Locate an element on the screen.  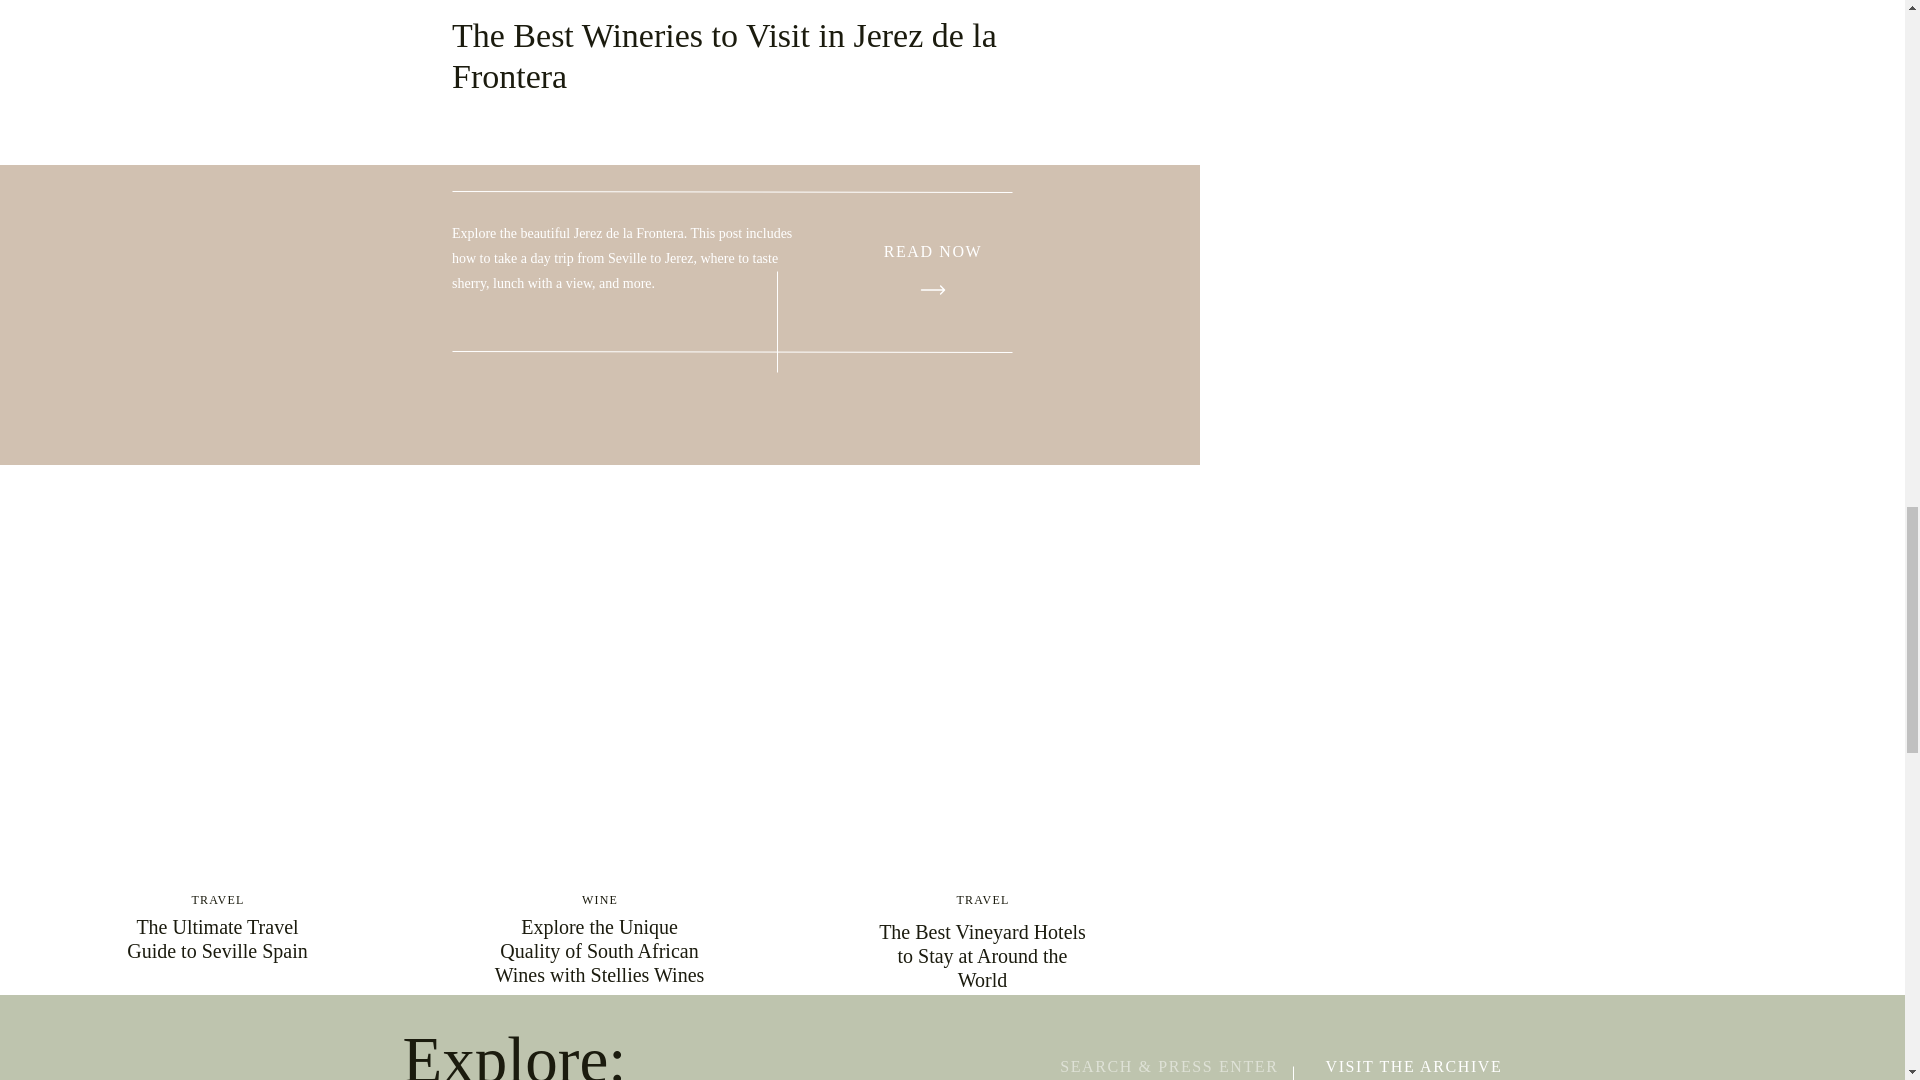
The Best Vineyard Hotels to Stay at Around the World is located at coordinates (982, 956).